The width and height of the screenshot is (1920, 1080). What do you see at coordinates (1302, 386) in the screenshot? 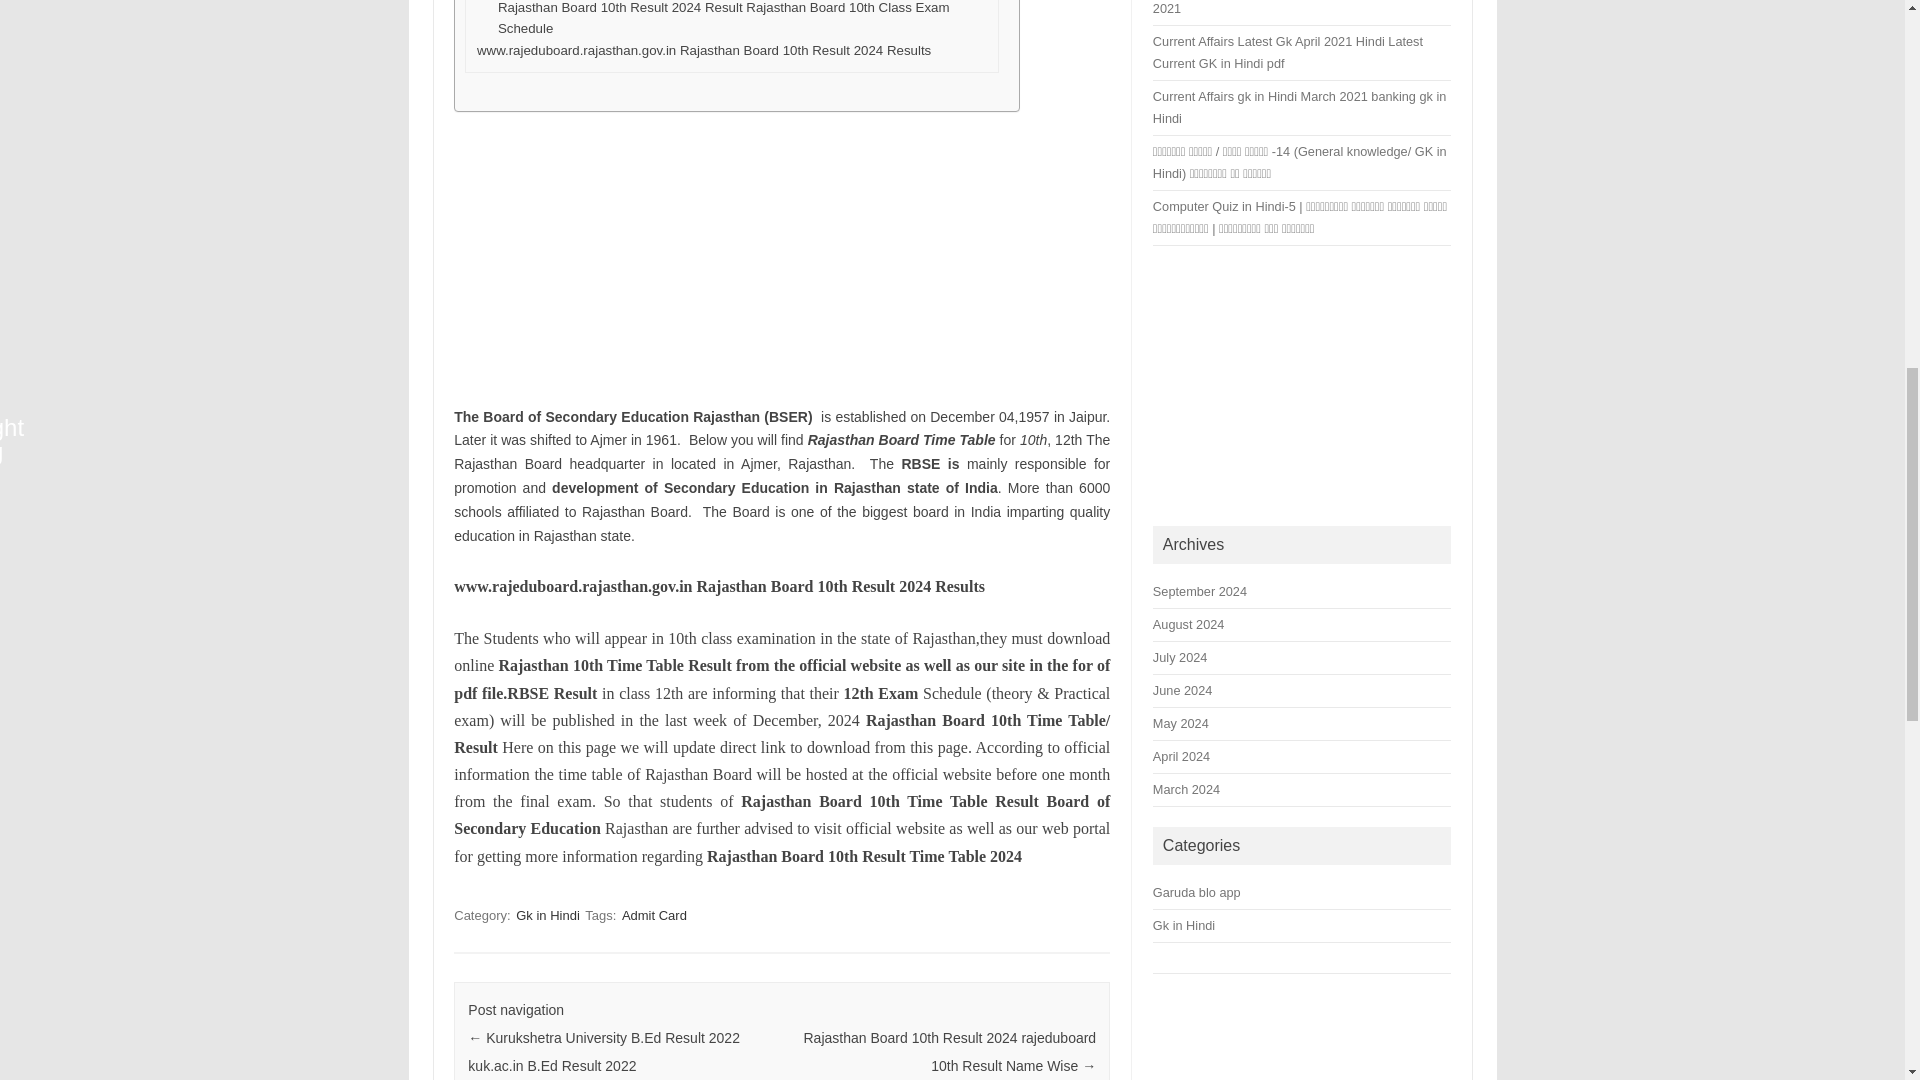
I see `Advertisement` at bounding box center [1302, 386].